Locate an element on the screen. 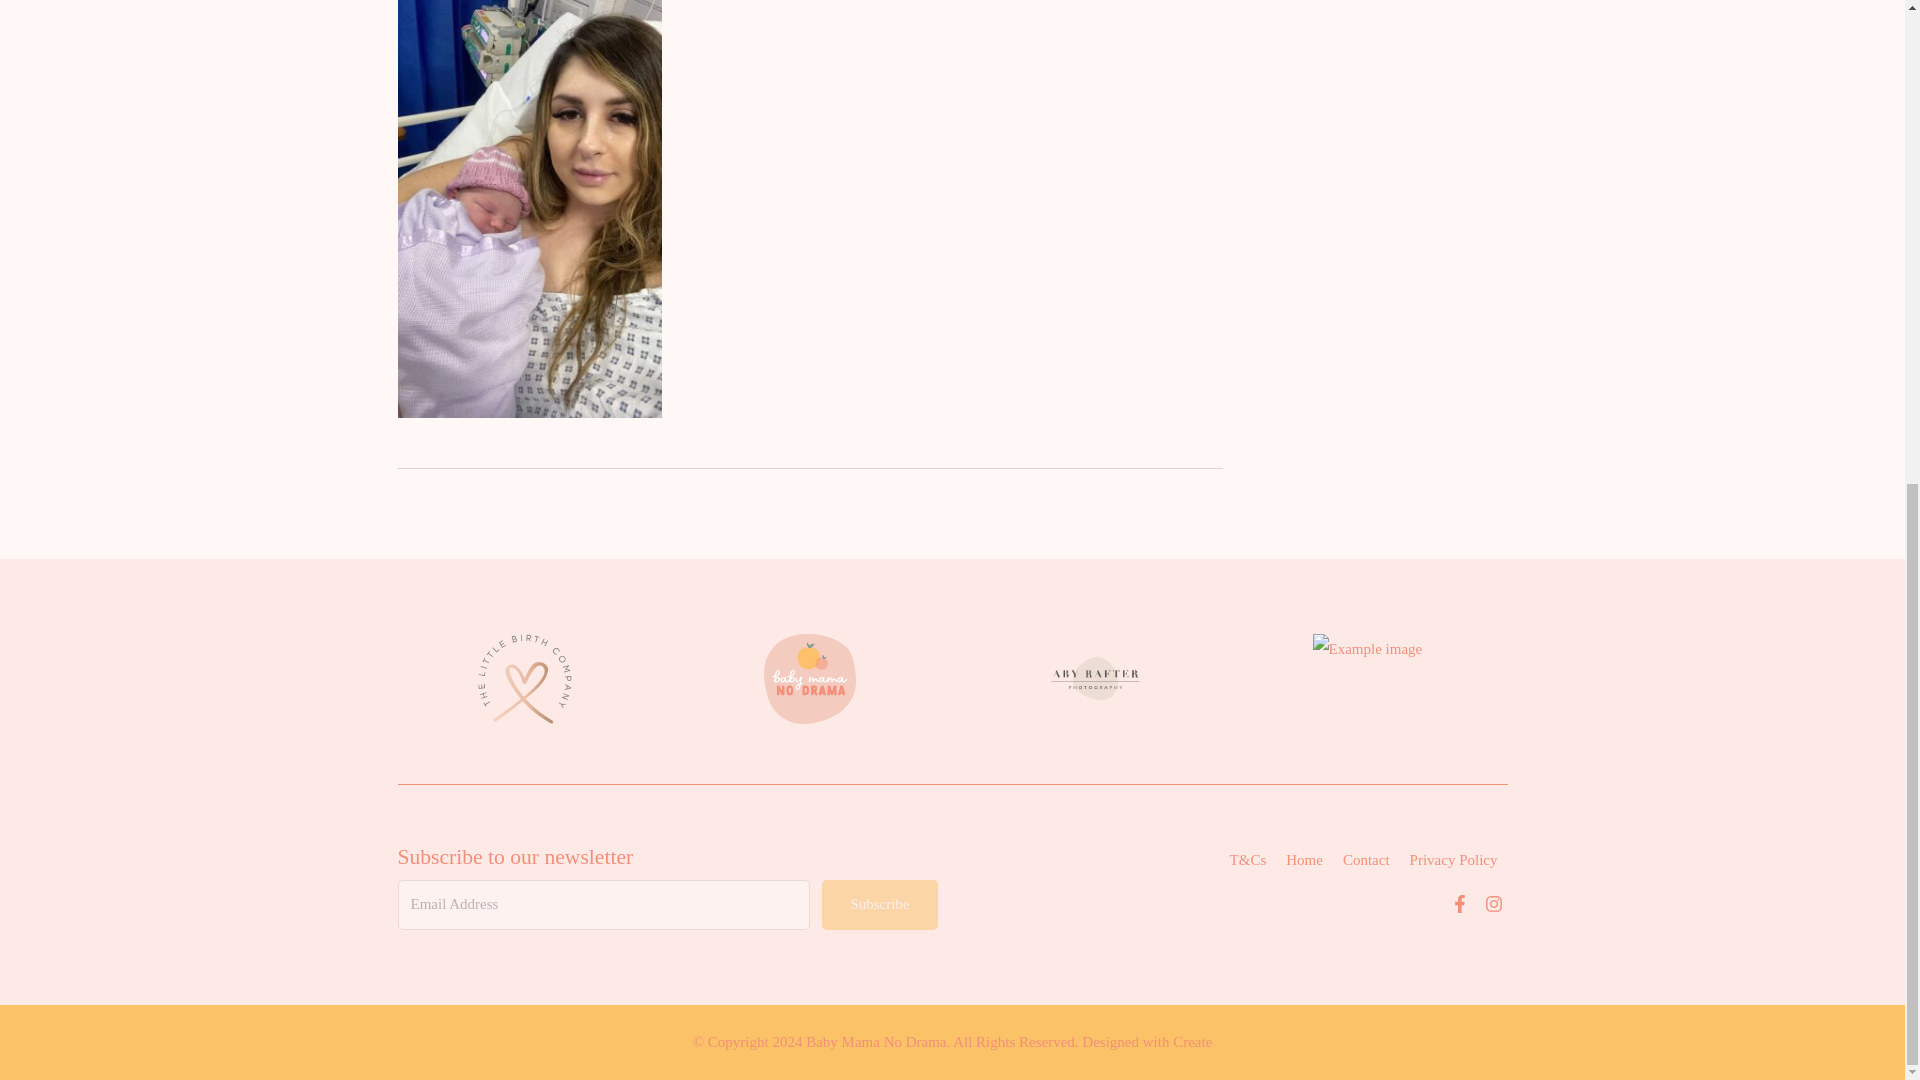 This screenshot has width=1920, height=1080. Create is located at coordinates (1192, 1041).